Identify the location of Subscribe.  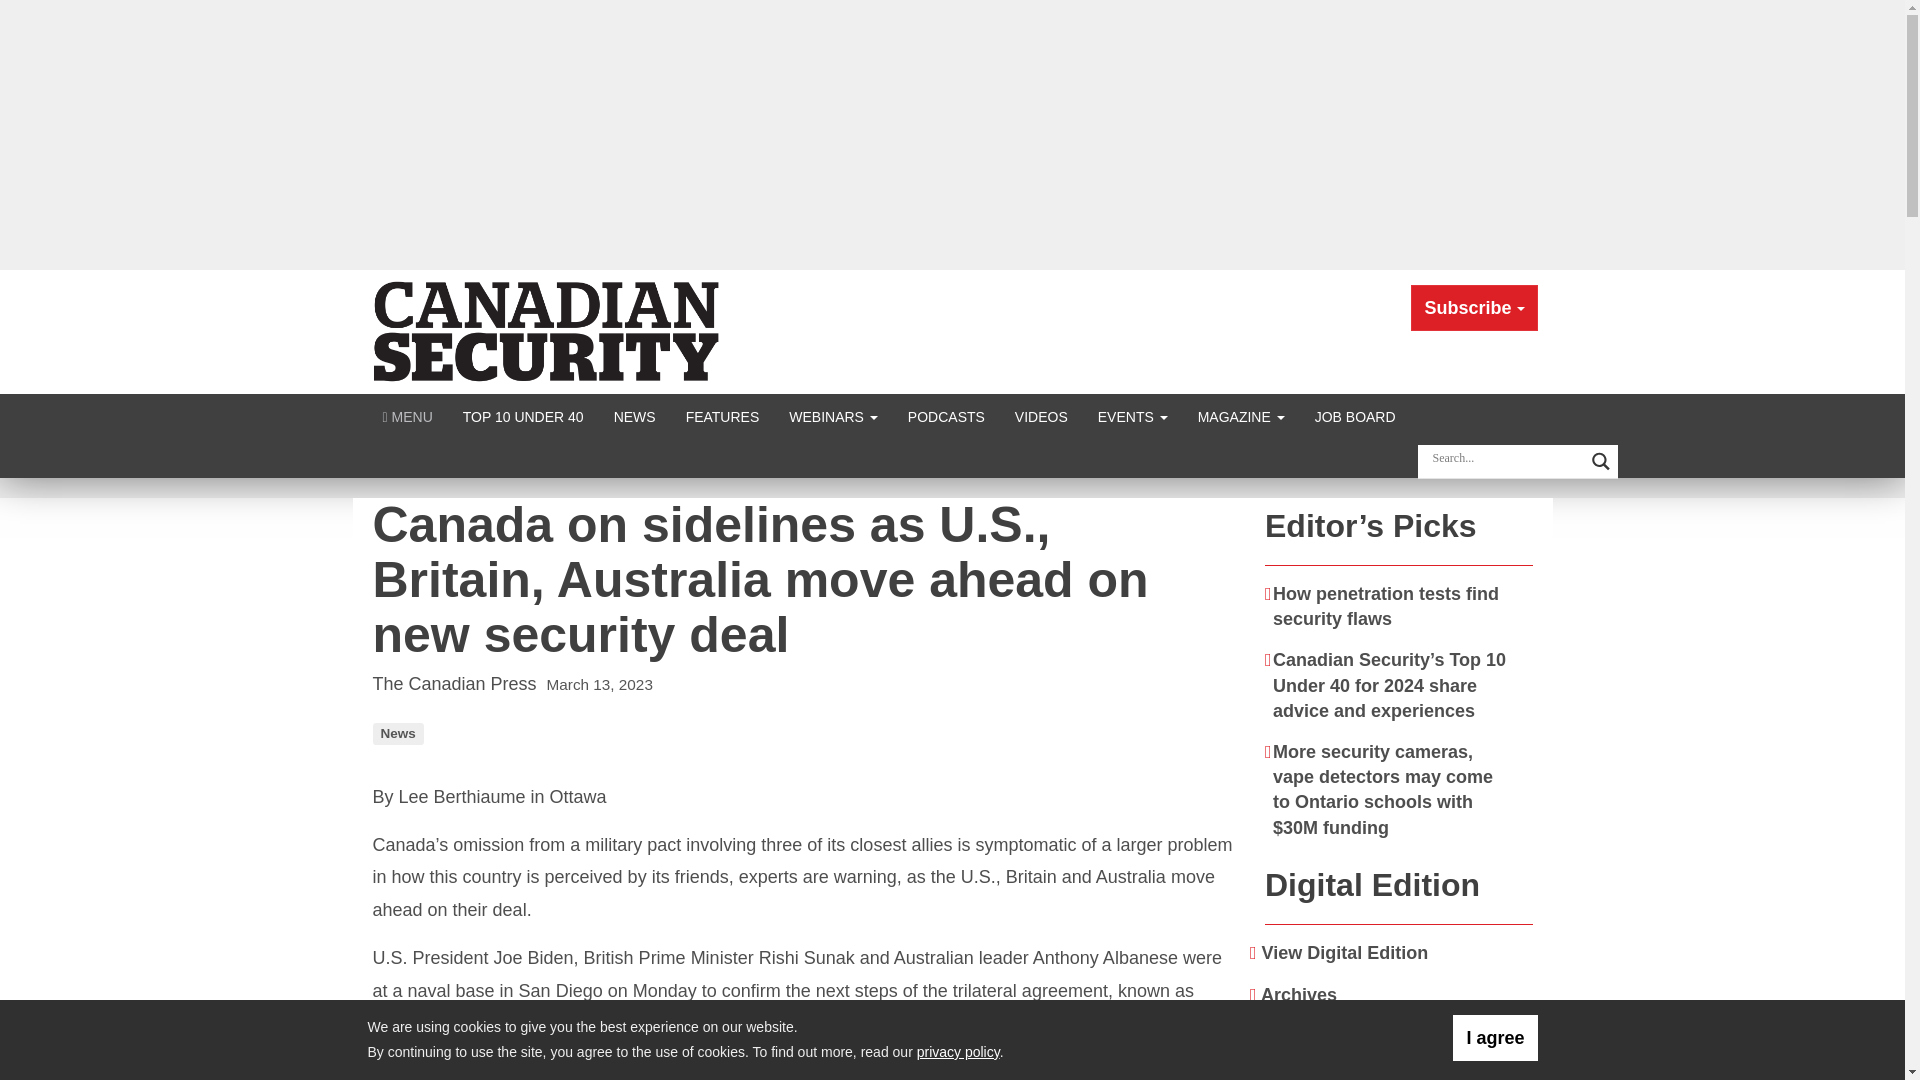
(1474, 308).